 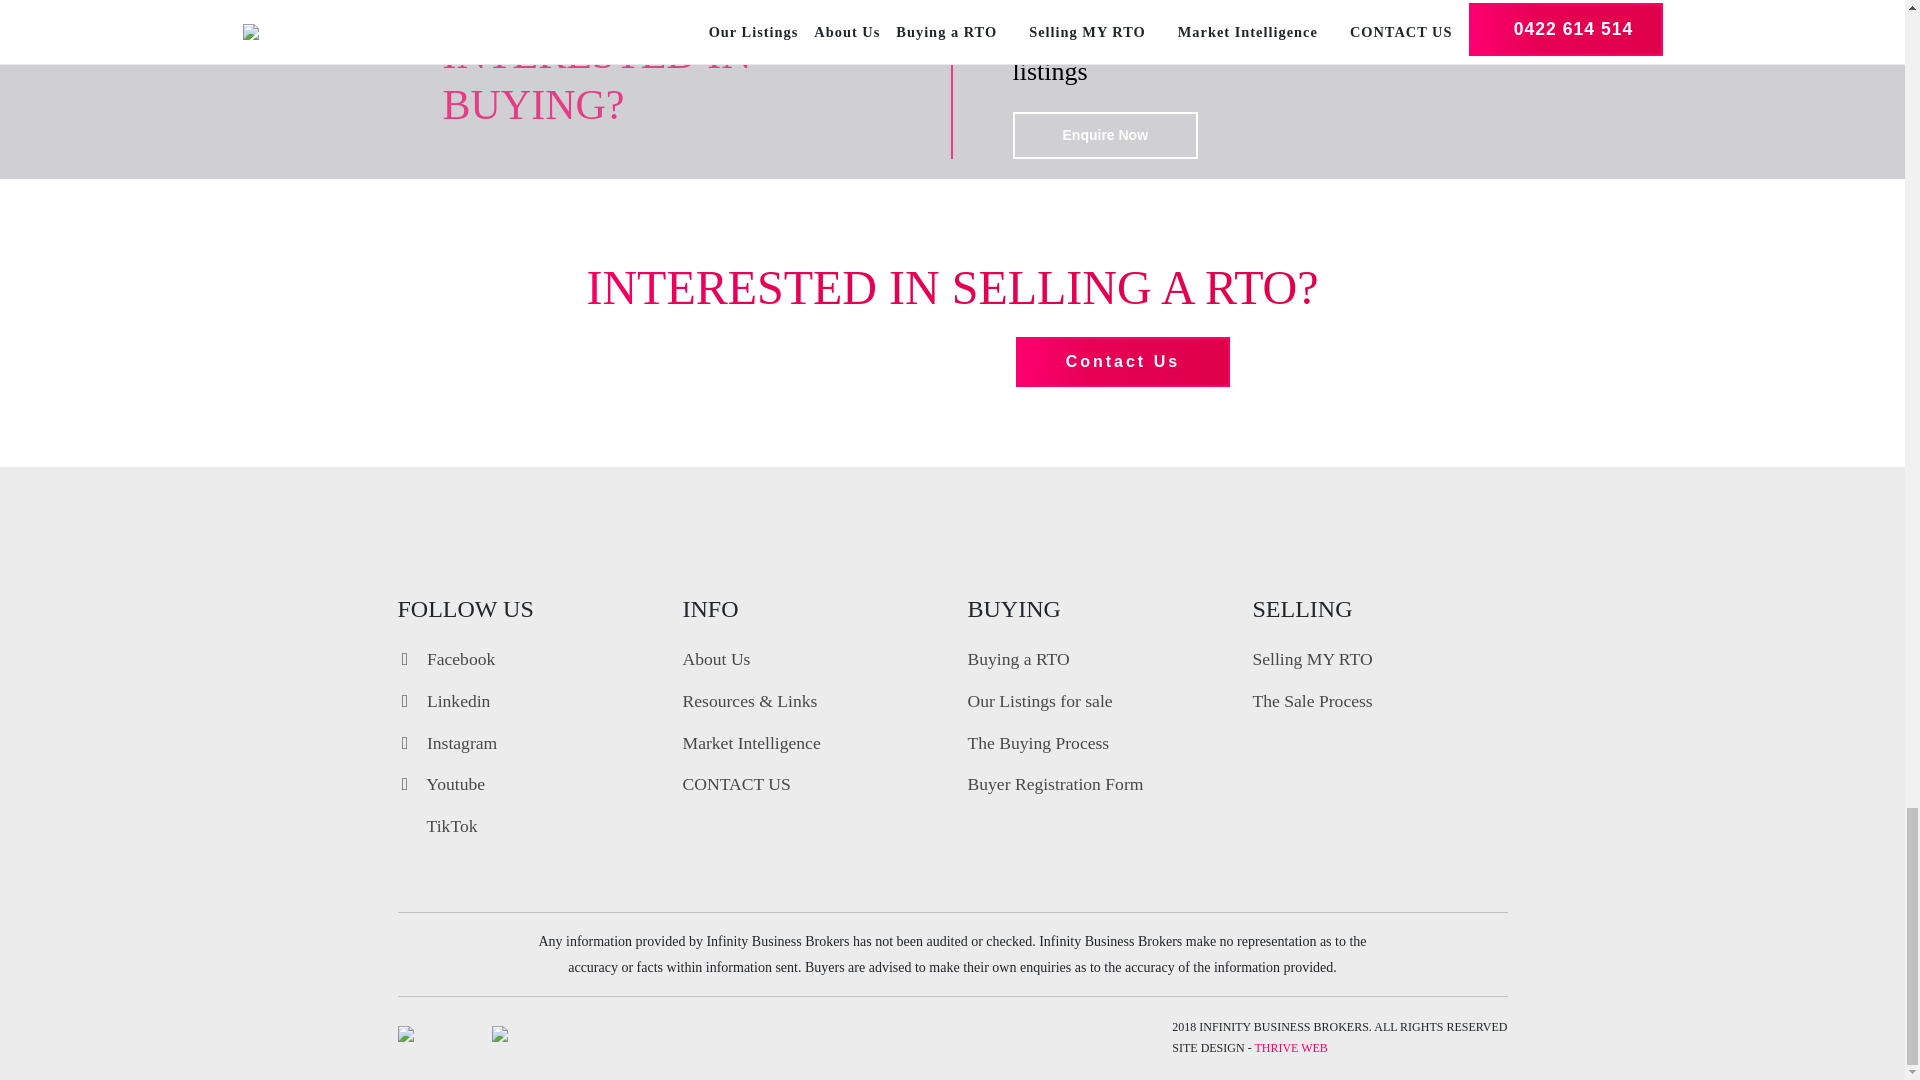 What do you see at coordinates (447, 742) in the screenshot?
I see `Instagram` at bounding box center [447, 742].